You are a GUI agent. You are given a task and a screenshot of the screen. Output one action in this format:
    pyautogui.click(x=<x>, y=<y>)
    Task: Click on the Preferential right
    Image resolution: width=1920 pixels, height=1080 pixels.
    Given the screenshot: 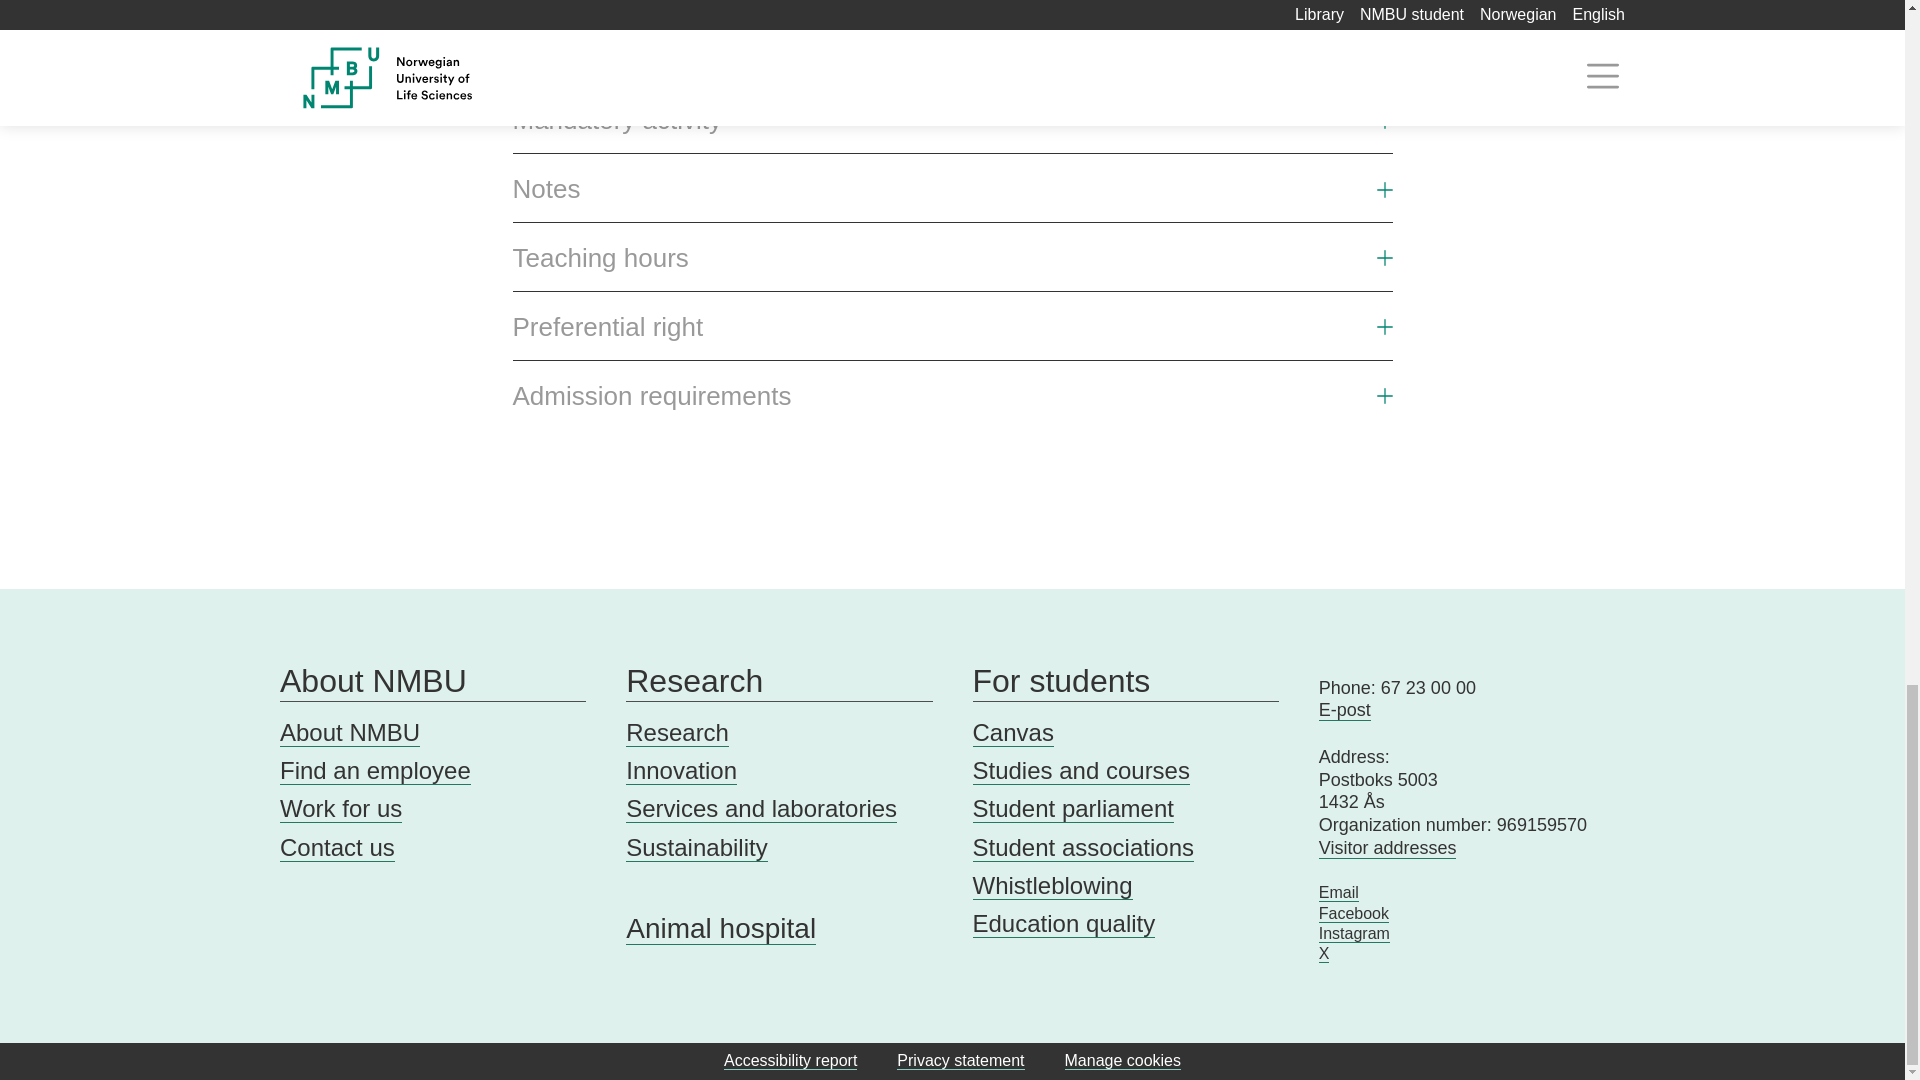 What is the action you would take?
    pyautogui.click(x=607, y=328)
    